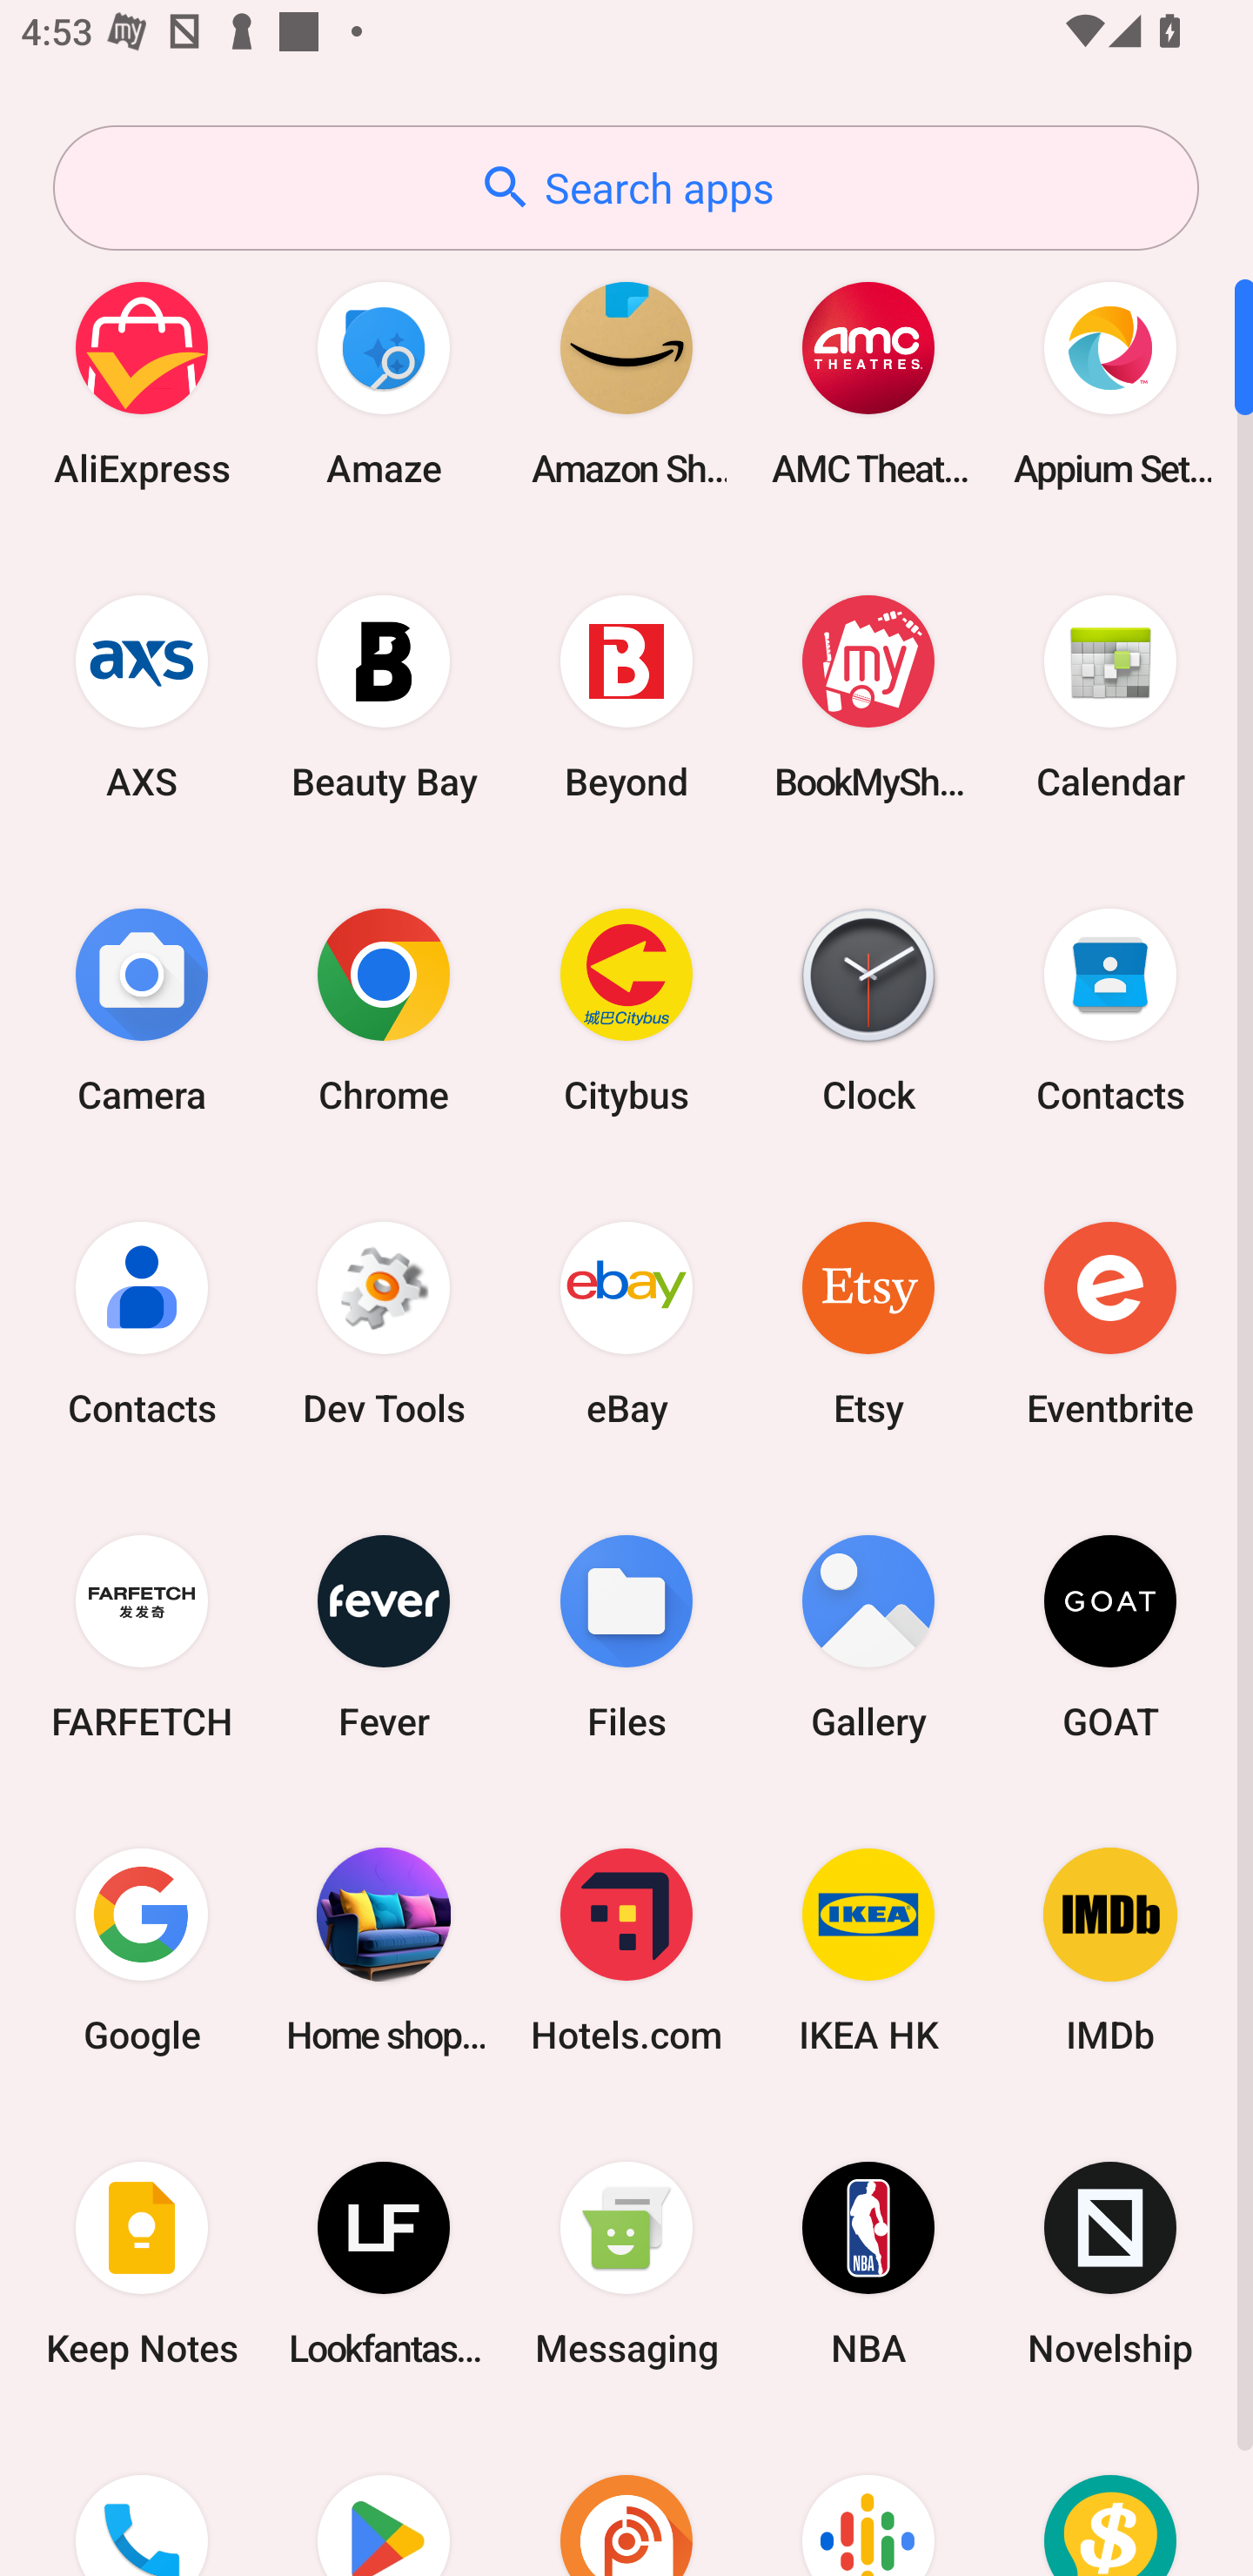 This screenshot has height=2576, width=1253. What do you see at coordinates (384, 1323) in the screenshot?
I see `Dev Tools` at bounding box center [384, 1323].